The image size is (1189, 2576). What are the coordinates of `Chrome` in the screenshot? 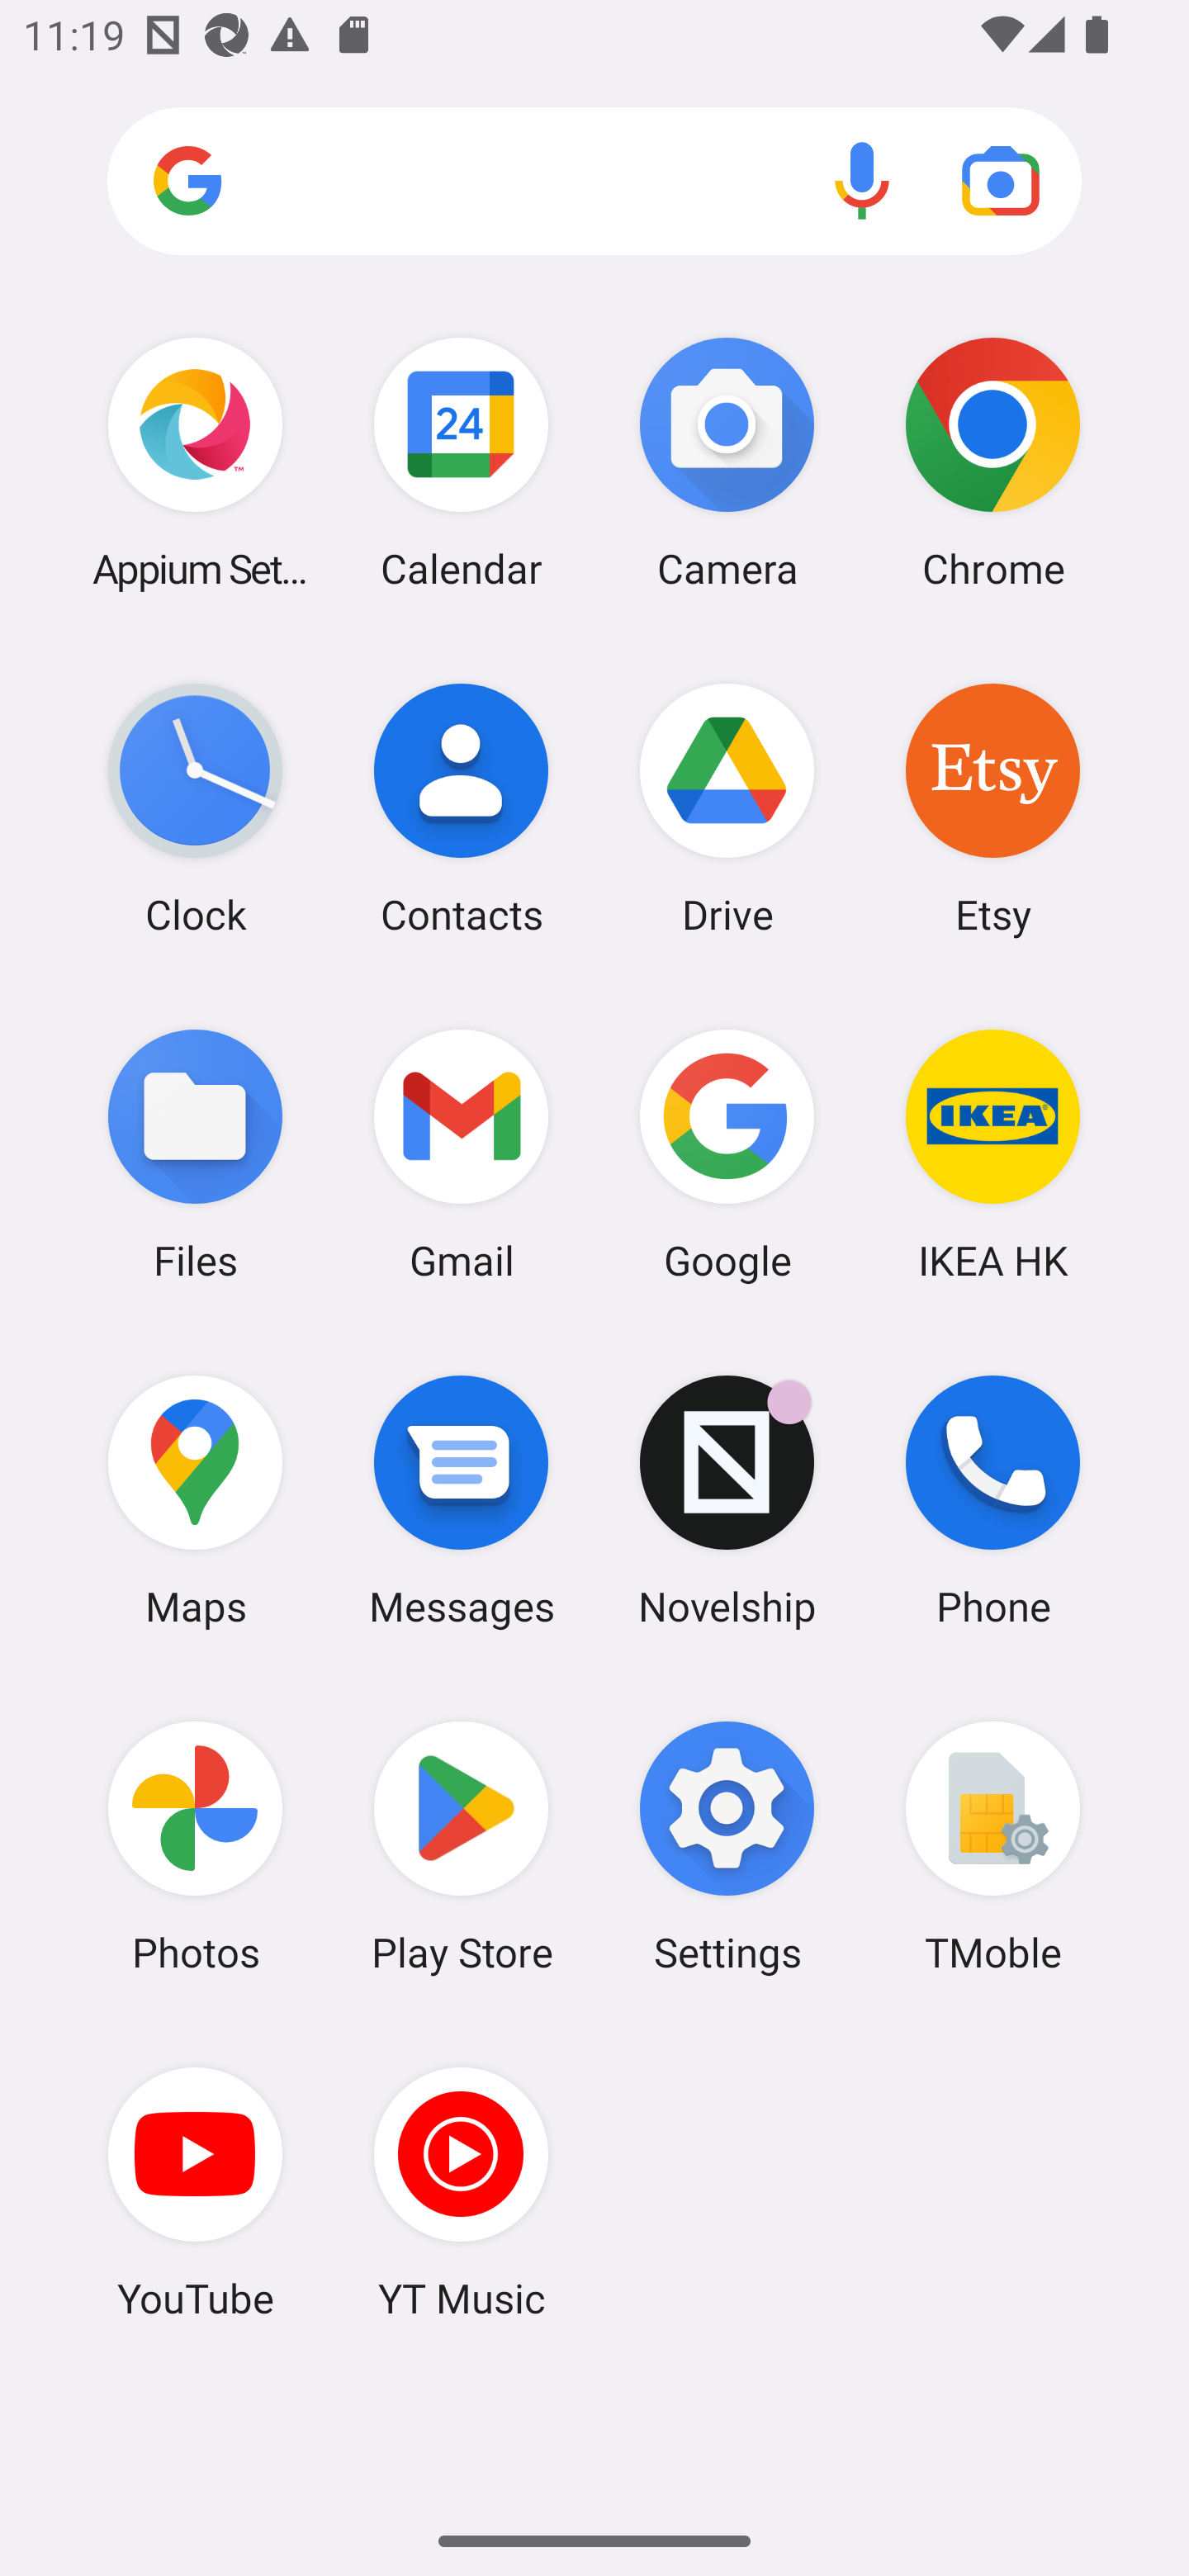 It's located at (992, 462).